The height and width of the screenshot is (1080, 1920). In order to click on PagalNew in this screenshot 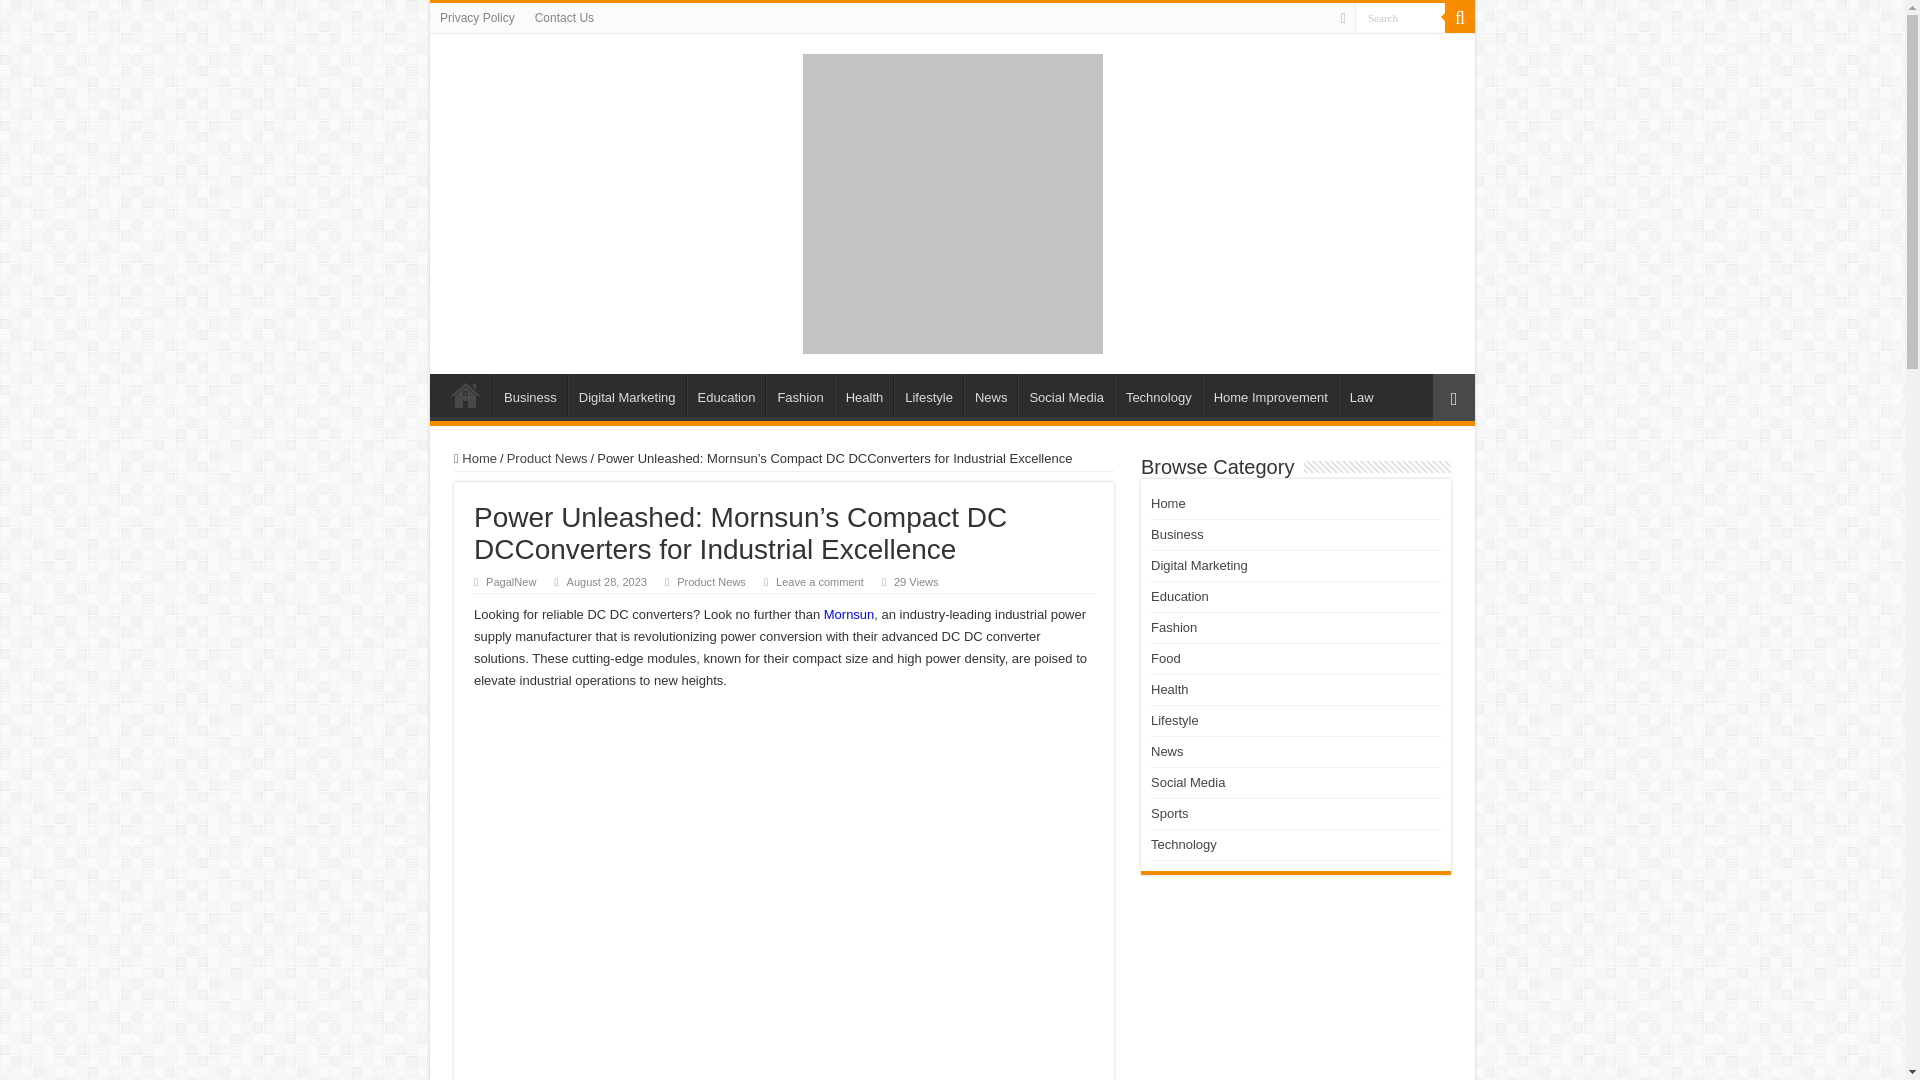, I will do `click(510, 581)`.